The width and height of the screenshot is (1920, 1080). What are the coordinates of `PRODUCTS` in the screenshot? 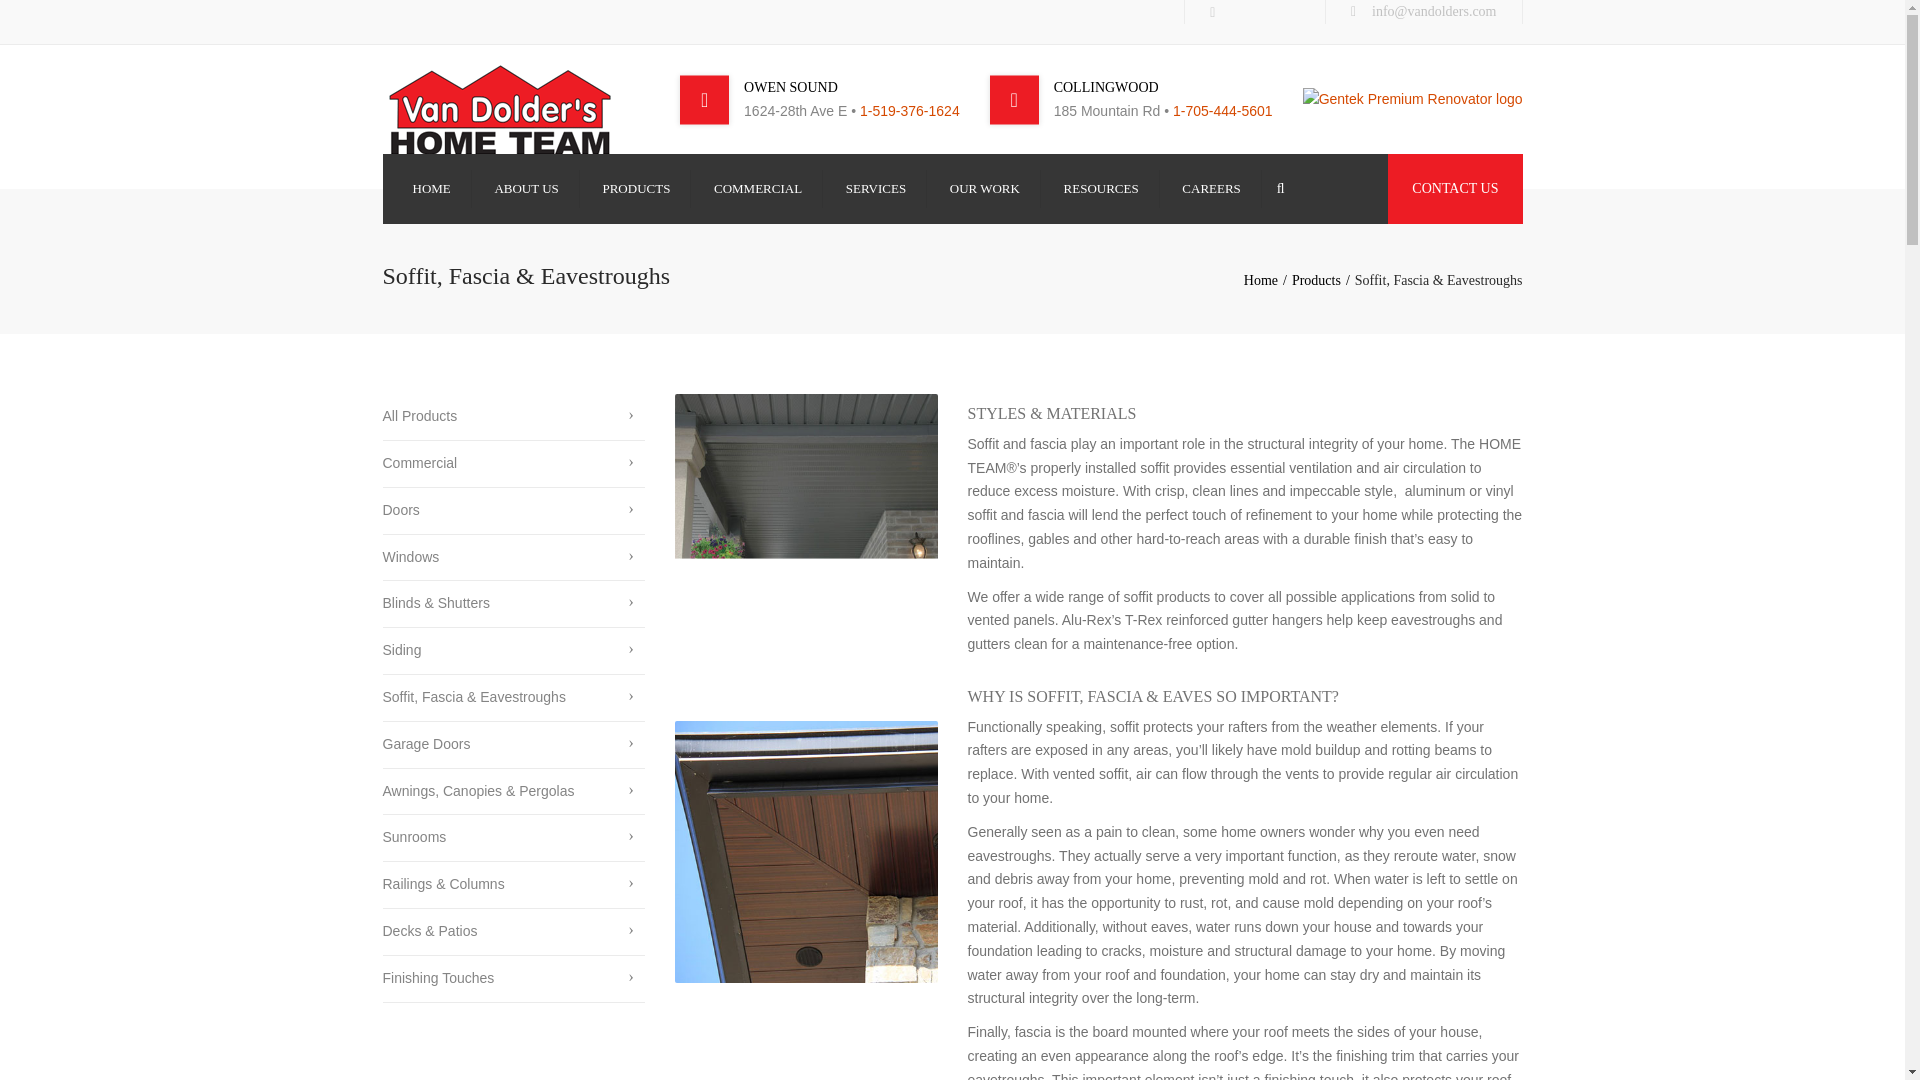 It's located at (635, 188).